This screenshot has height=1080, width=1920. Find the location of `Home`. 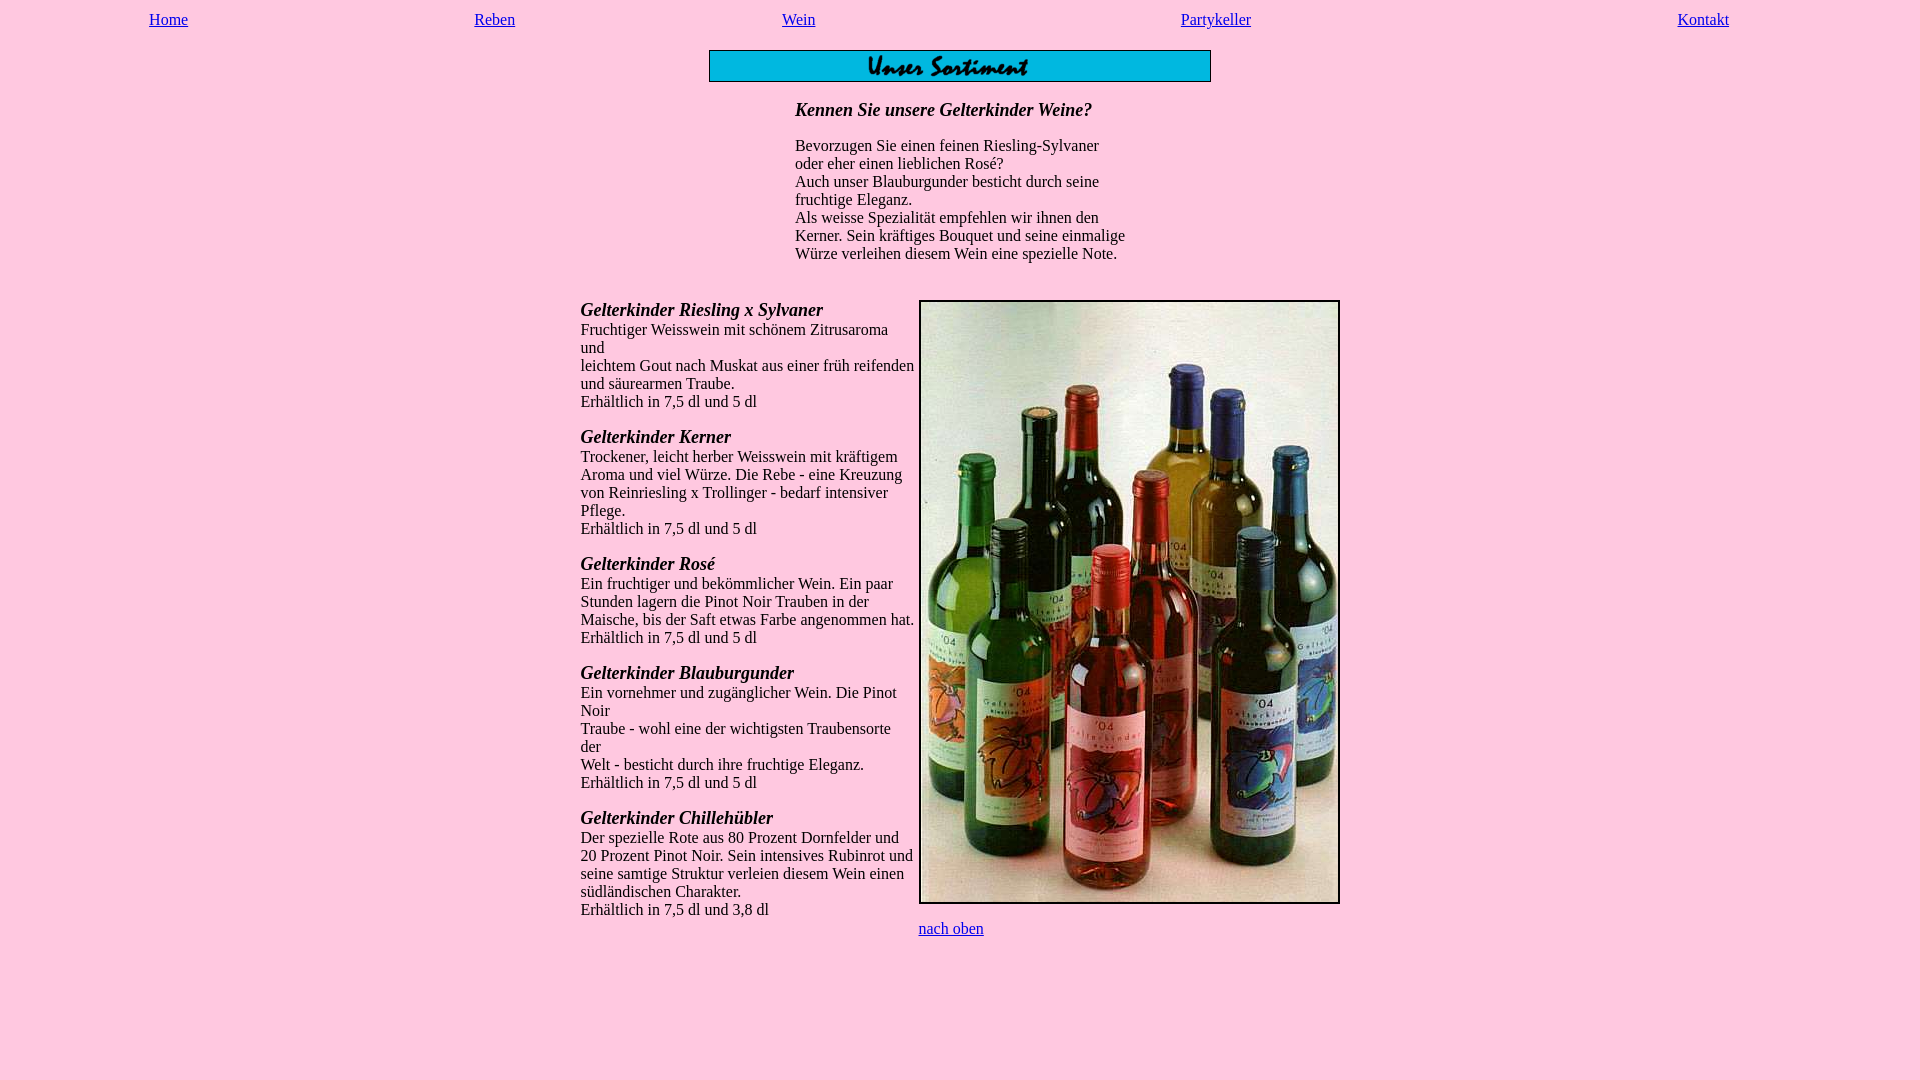

Home is located at coordinates (168, 20).